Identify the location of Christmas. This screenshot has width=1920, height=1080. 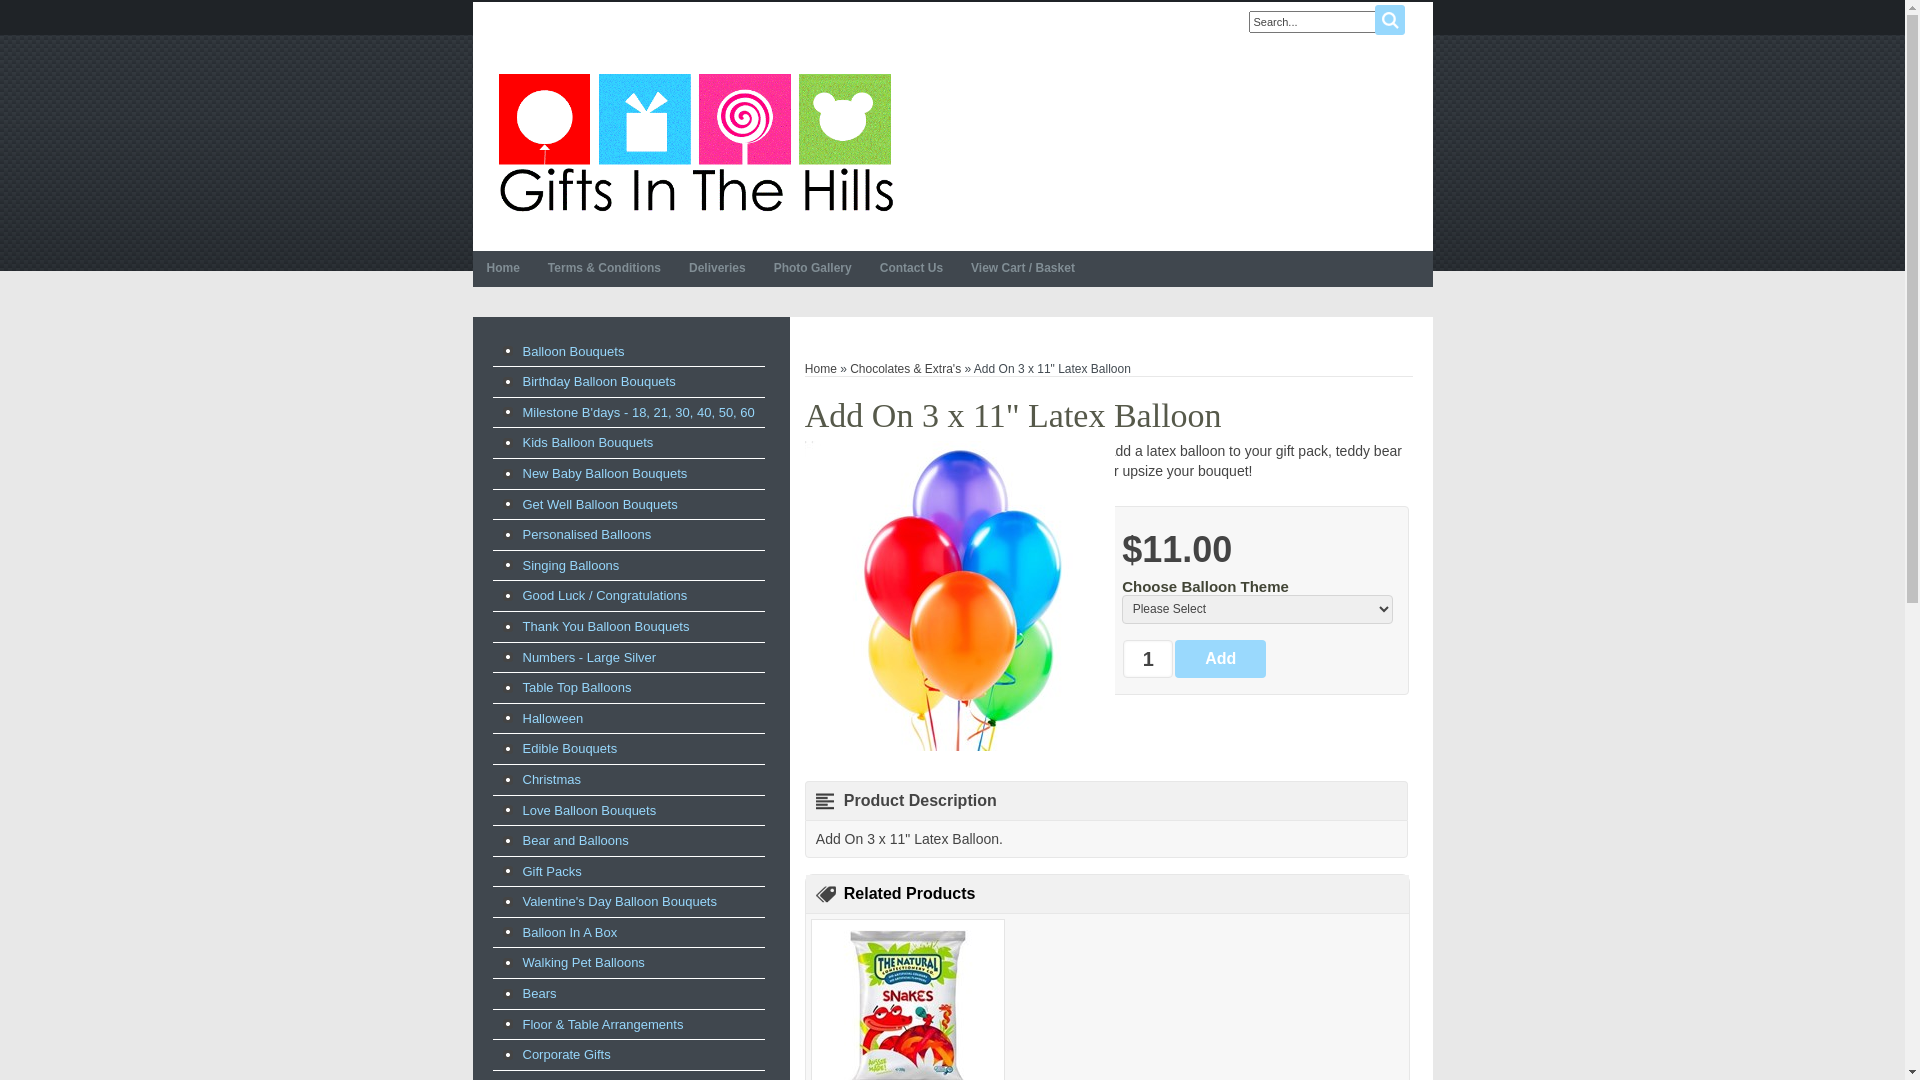
(628, 780).